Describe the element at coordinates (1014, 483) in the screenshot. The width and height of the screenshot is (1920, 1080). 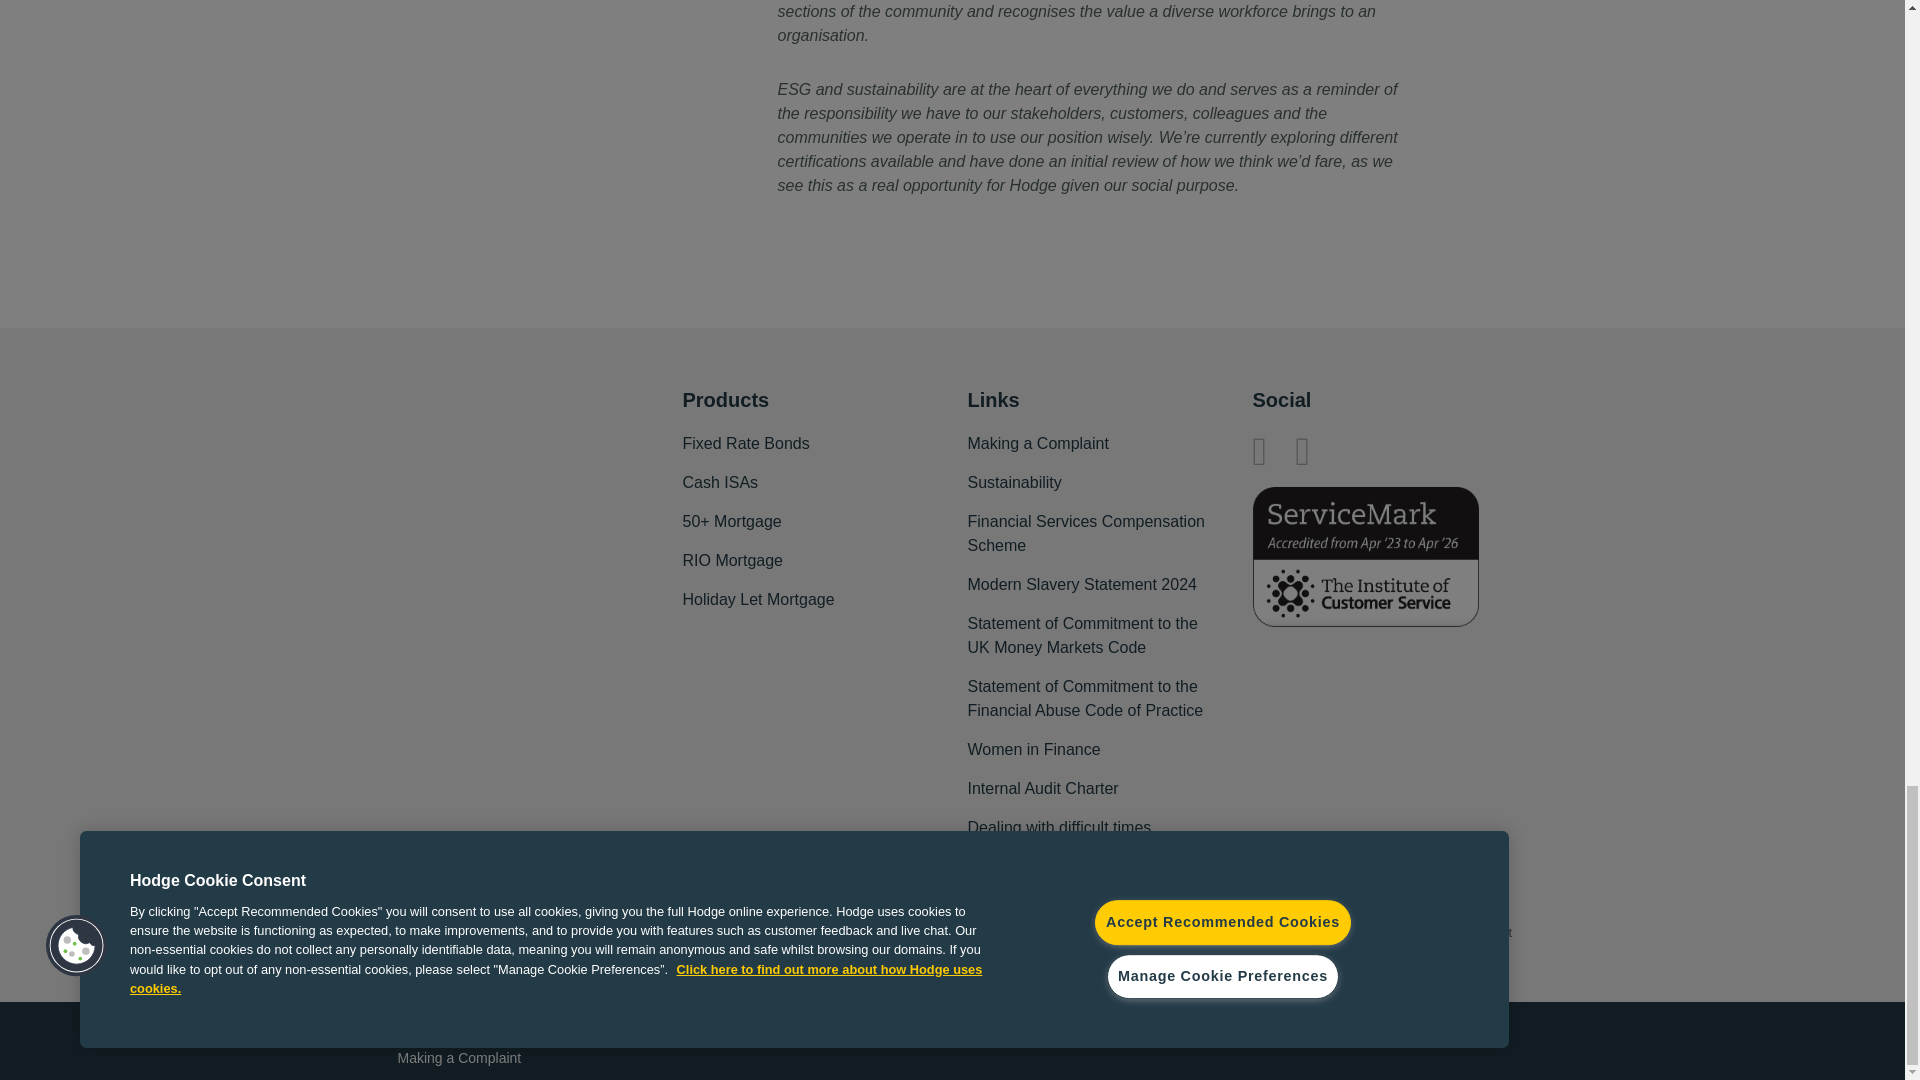
I see `Sustainability` at that location.